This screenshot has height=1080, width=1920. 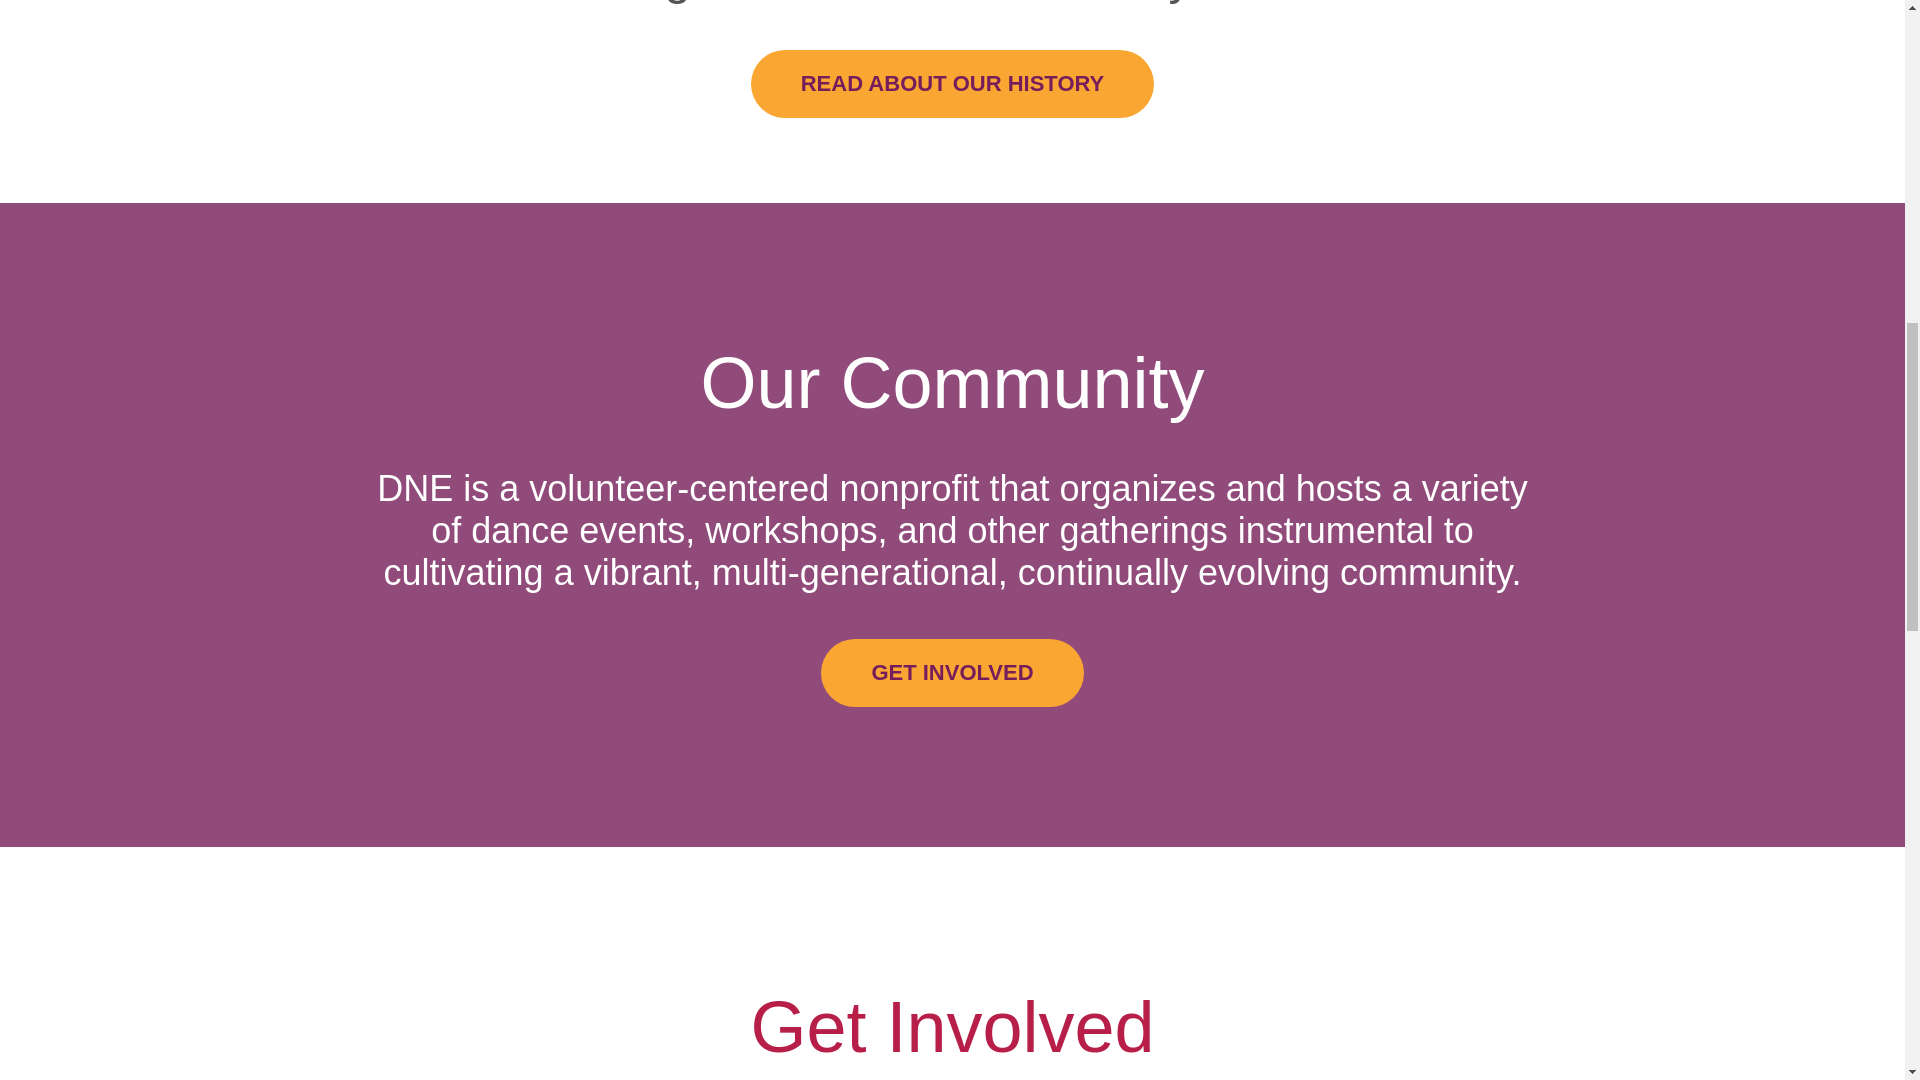 What do you see at coordinates (952, 83) in the screenshot?
I see `READ ABOUT OUR HISTORY` at bounding box center [952, 83].